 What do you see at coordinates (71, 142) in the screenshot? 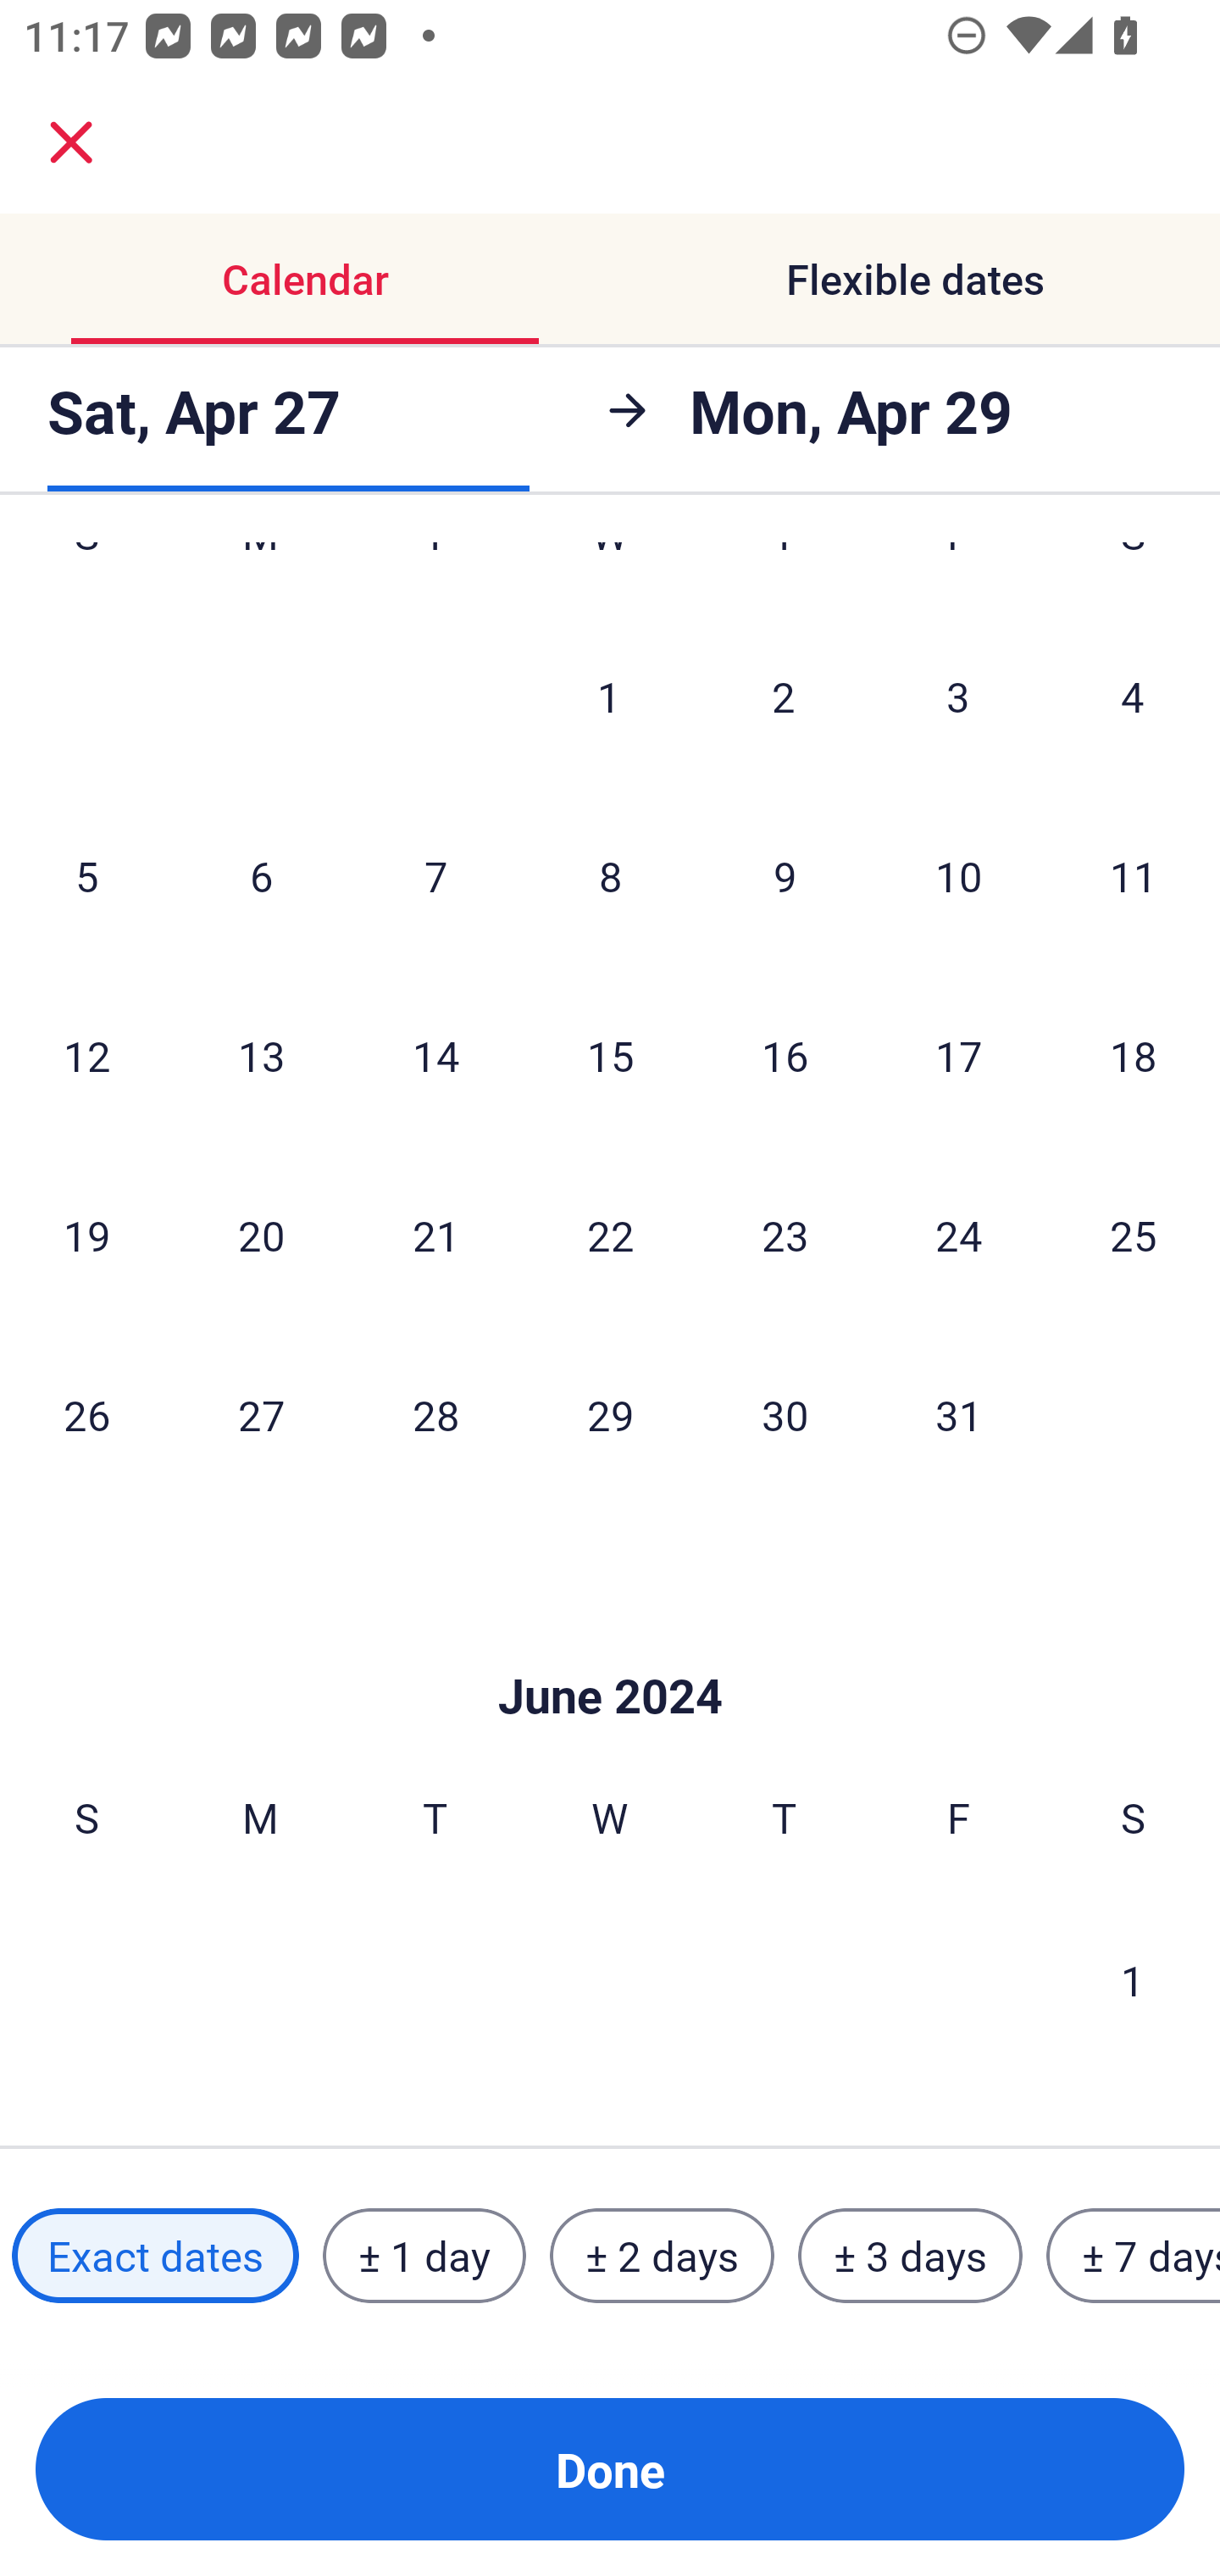
I see `close.` at bounding box center [71, 142].